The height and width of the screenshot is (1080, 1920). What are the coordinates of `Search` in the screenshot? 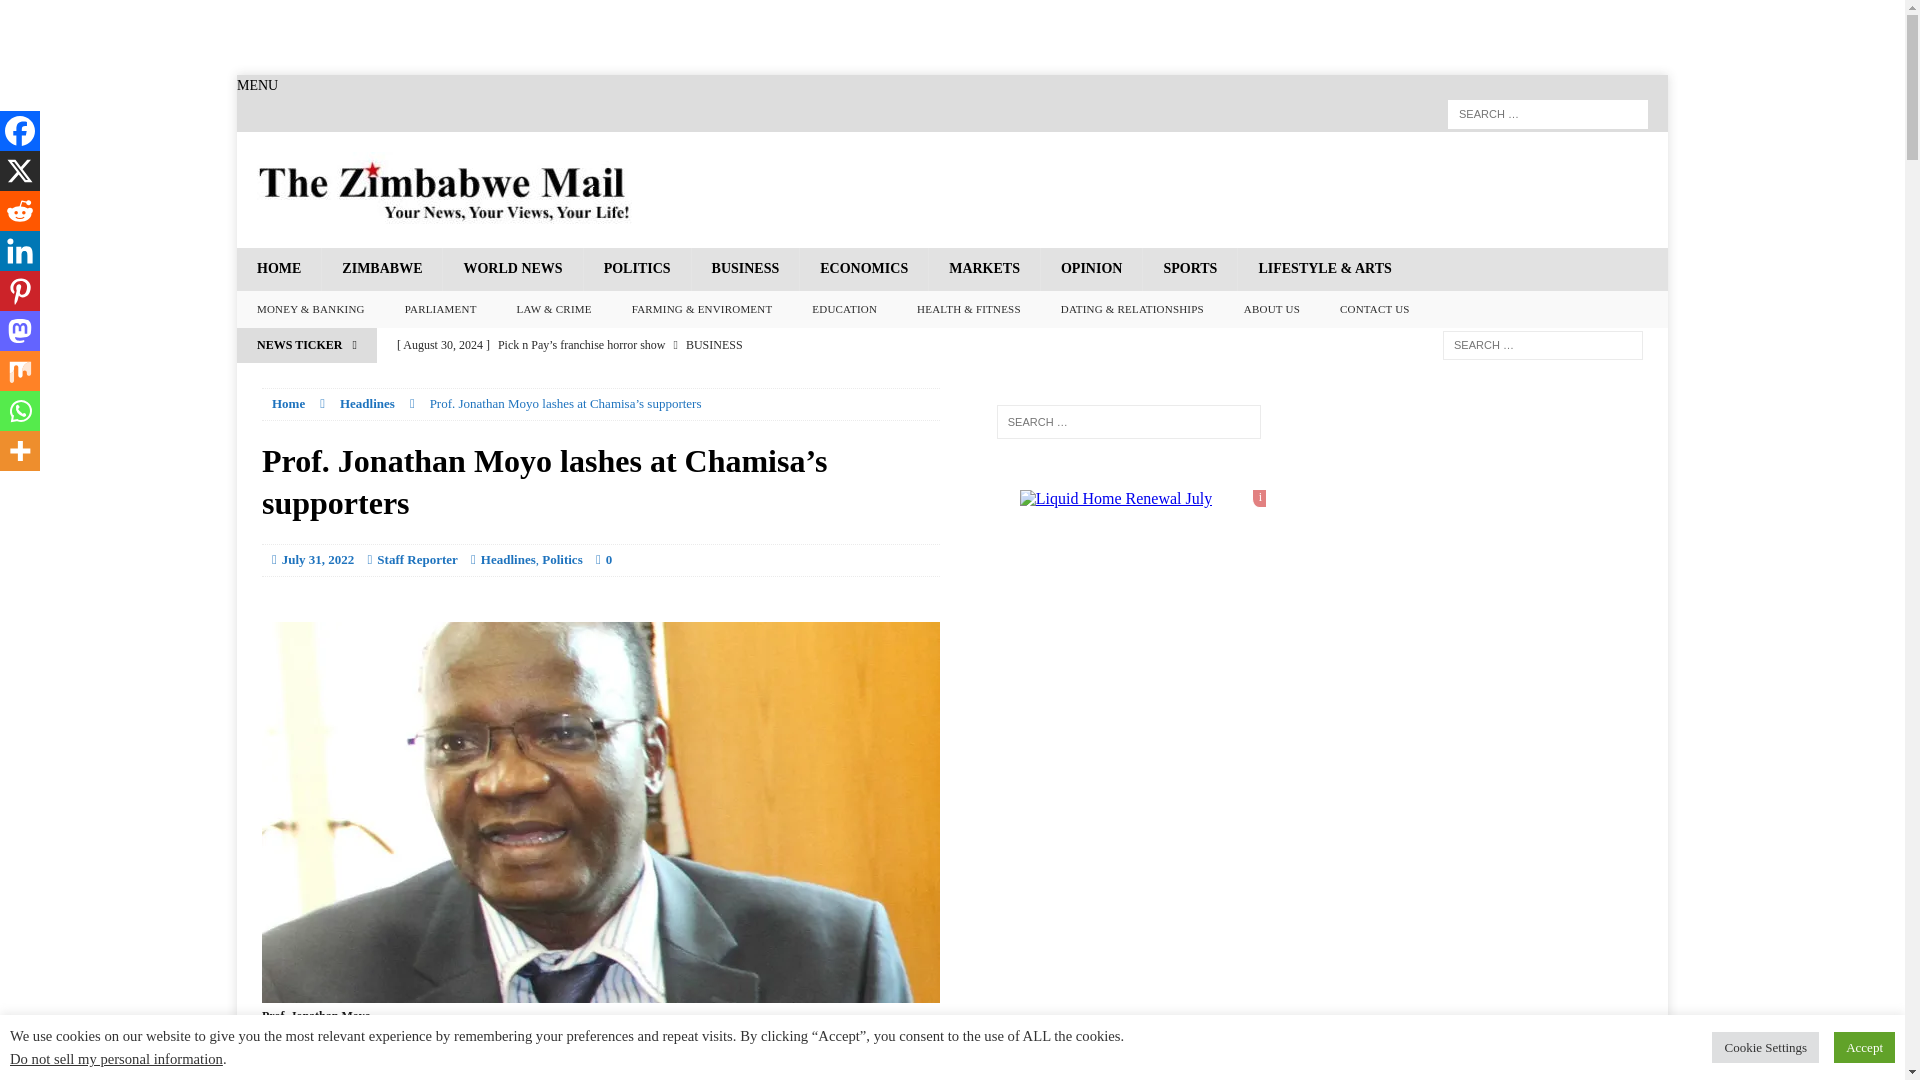 It's located at (50, 16).